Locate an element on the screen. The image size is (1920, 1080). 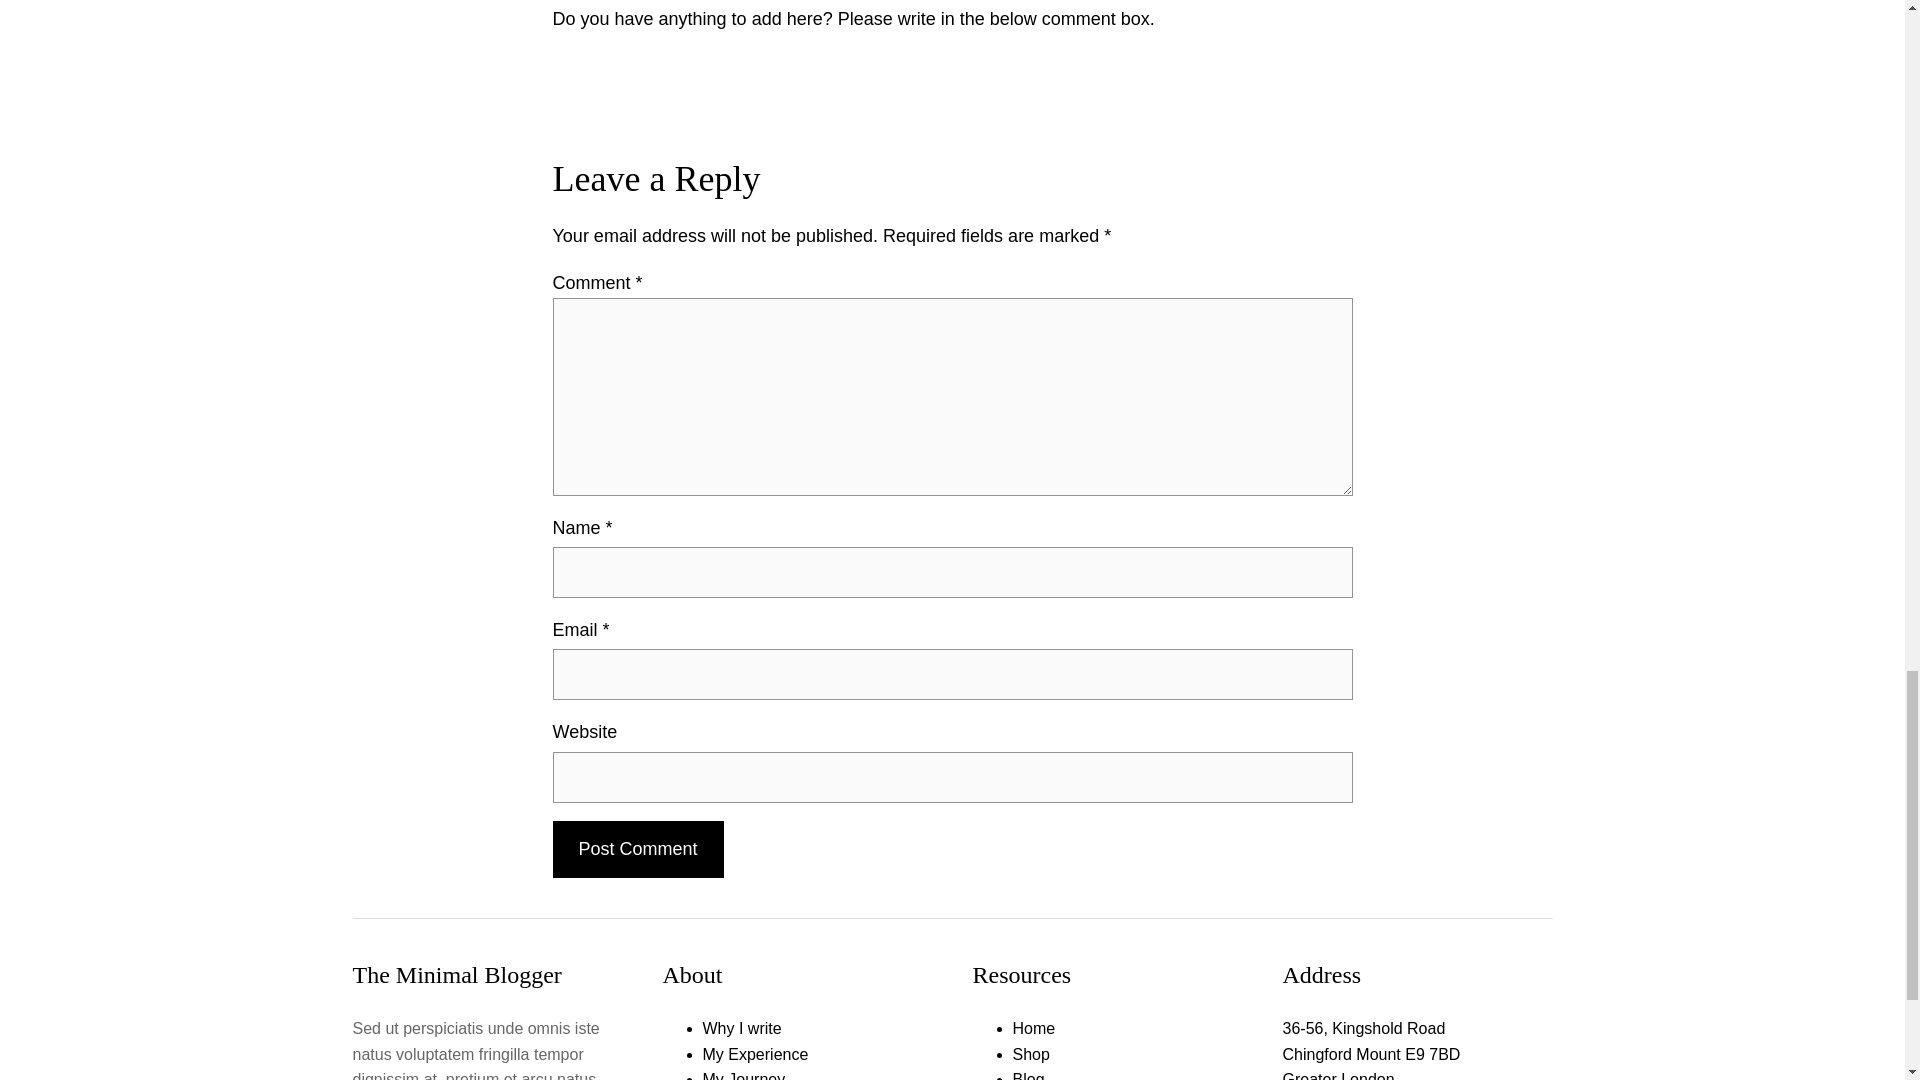
Post Comment is located at coordinates (638, 849).